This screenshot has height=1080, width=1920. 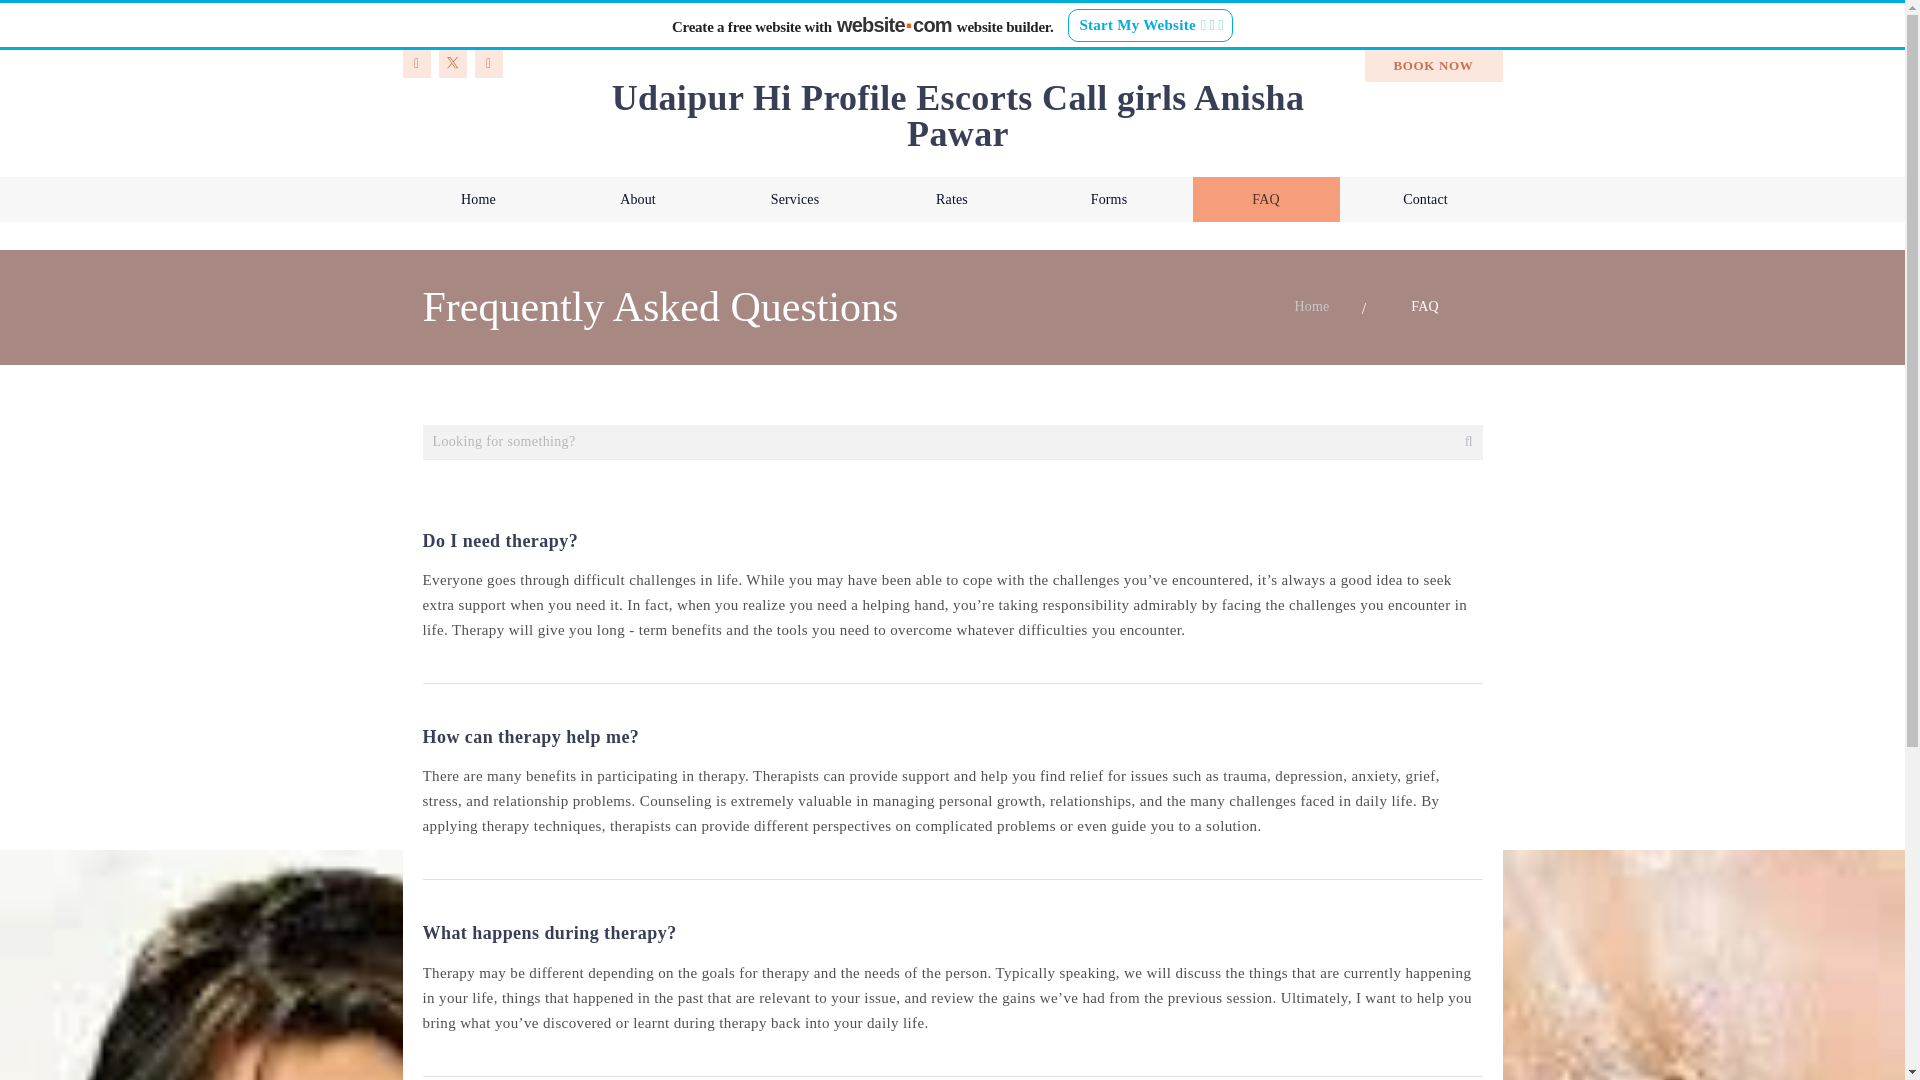 What do you see at coordinates (478, 200) in the screenshot?
I see `Home` at bounding box center [478, 200].